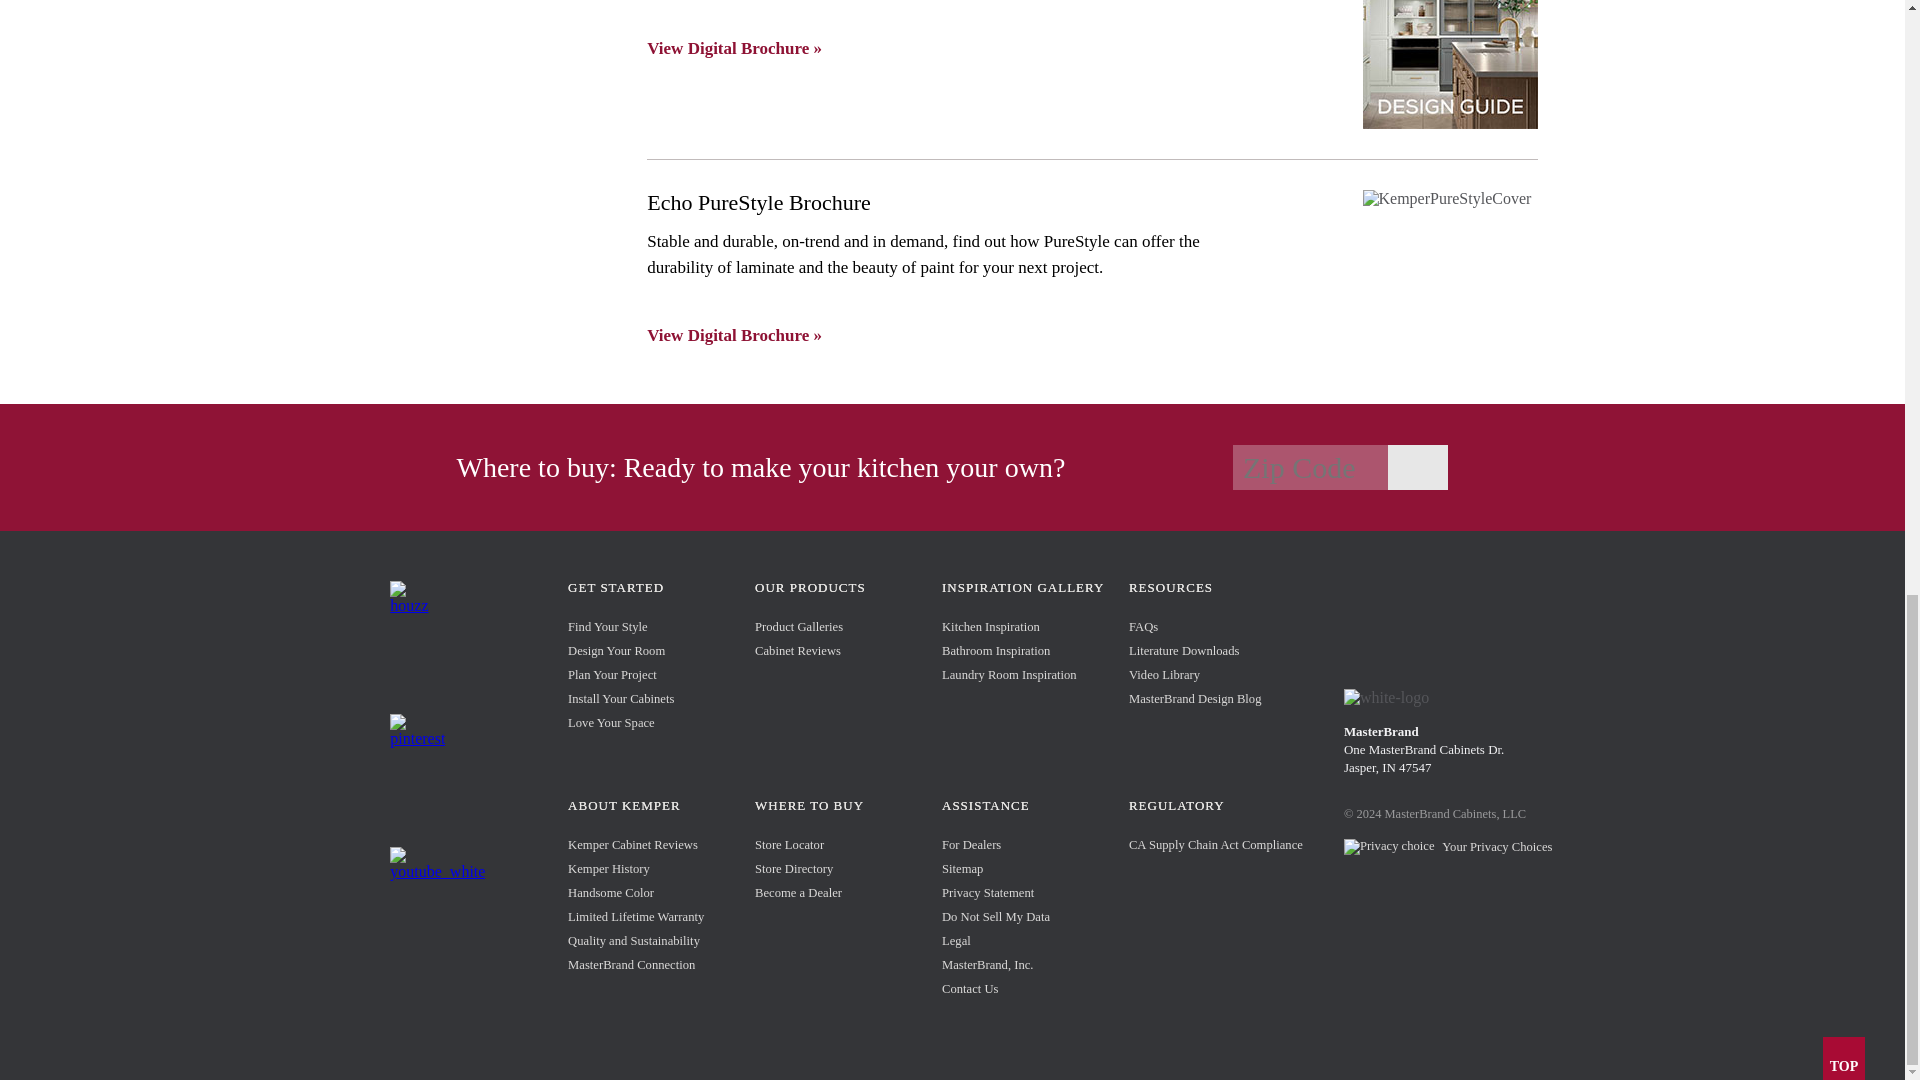 Image resolution: width=1920 pixels, height=1080 pixels. I want to click on Install Your Cabinets, so click(620, 699).